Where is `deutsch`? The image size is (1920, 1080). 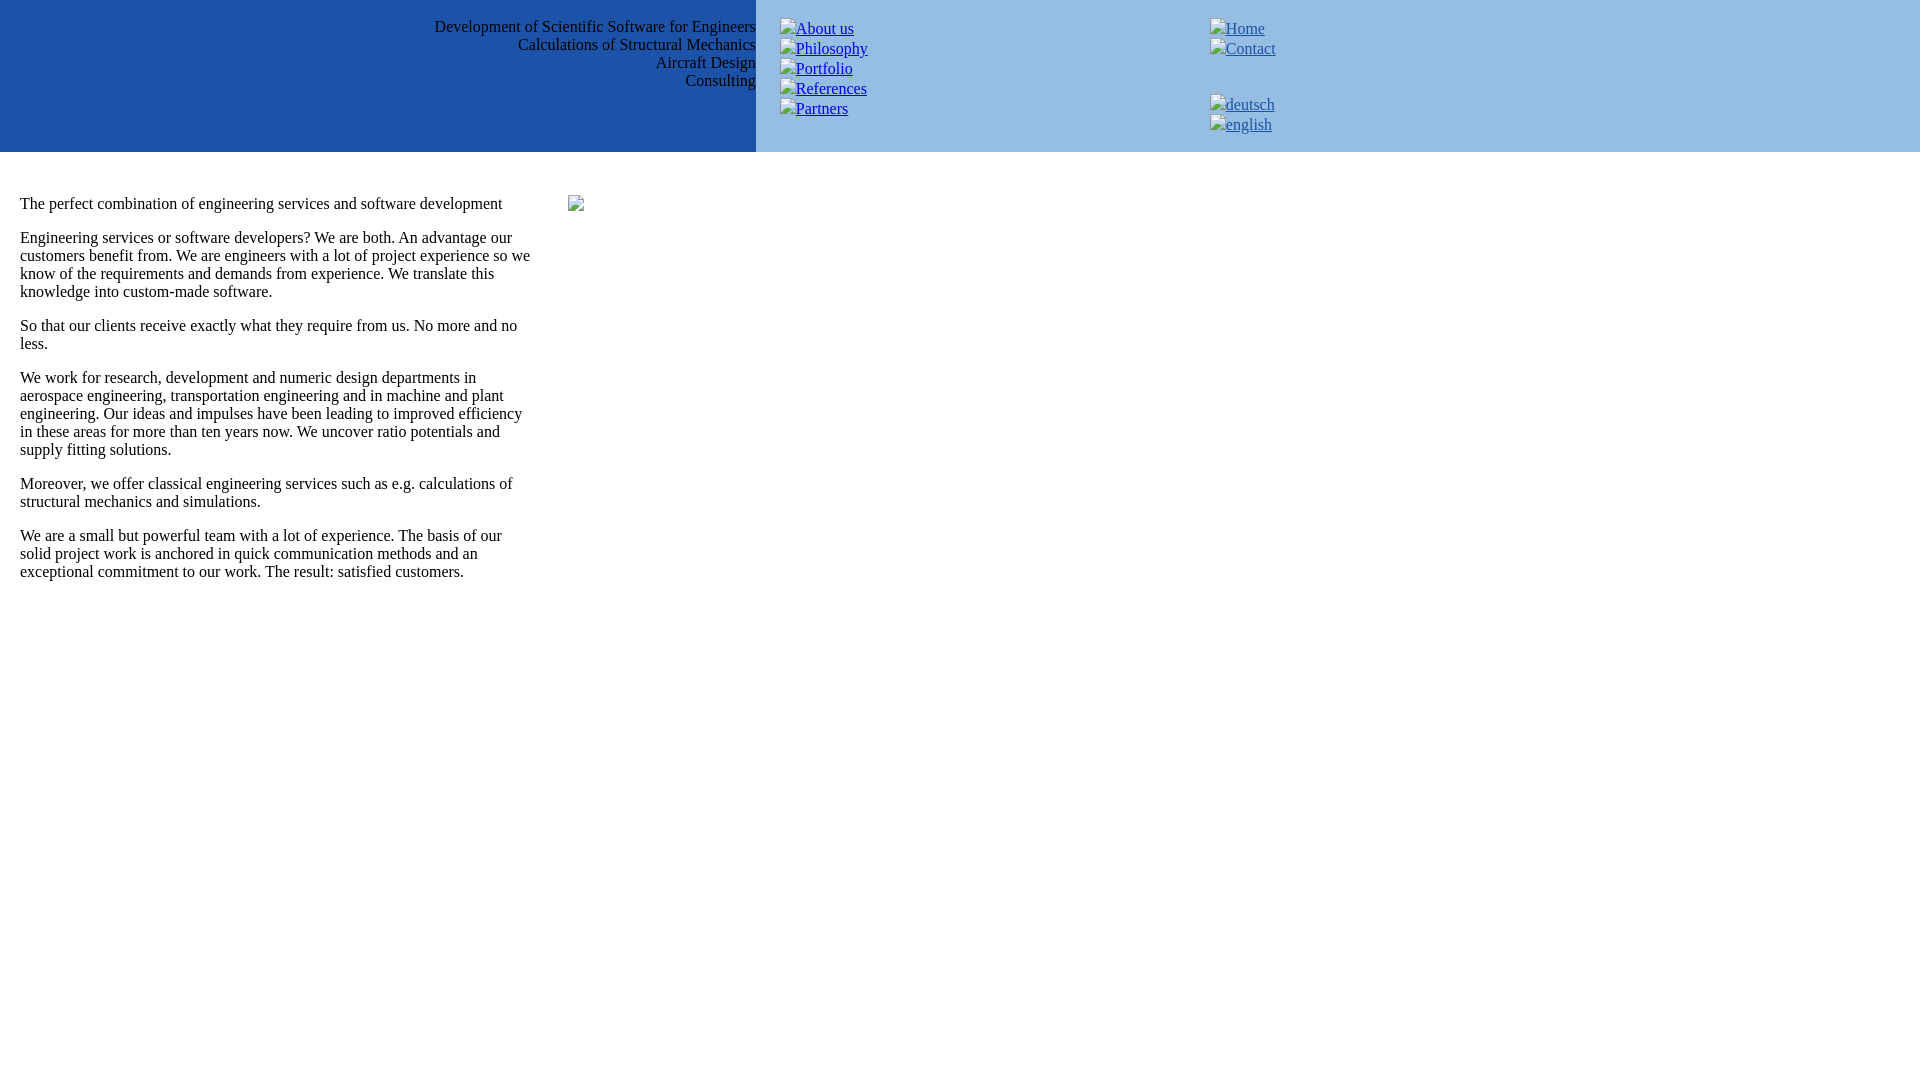
deutsch is located at coordinates (1250, 104).